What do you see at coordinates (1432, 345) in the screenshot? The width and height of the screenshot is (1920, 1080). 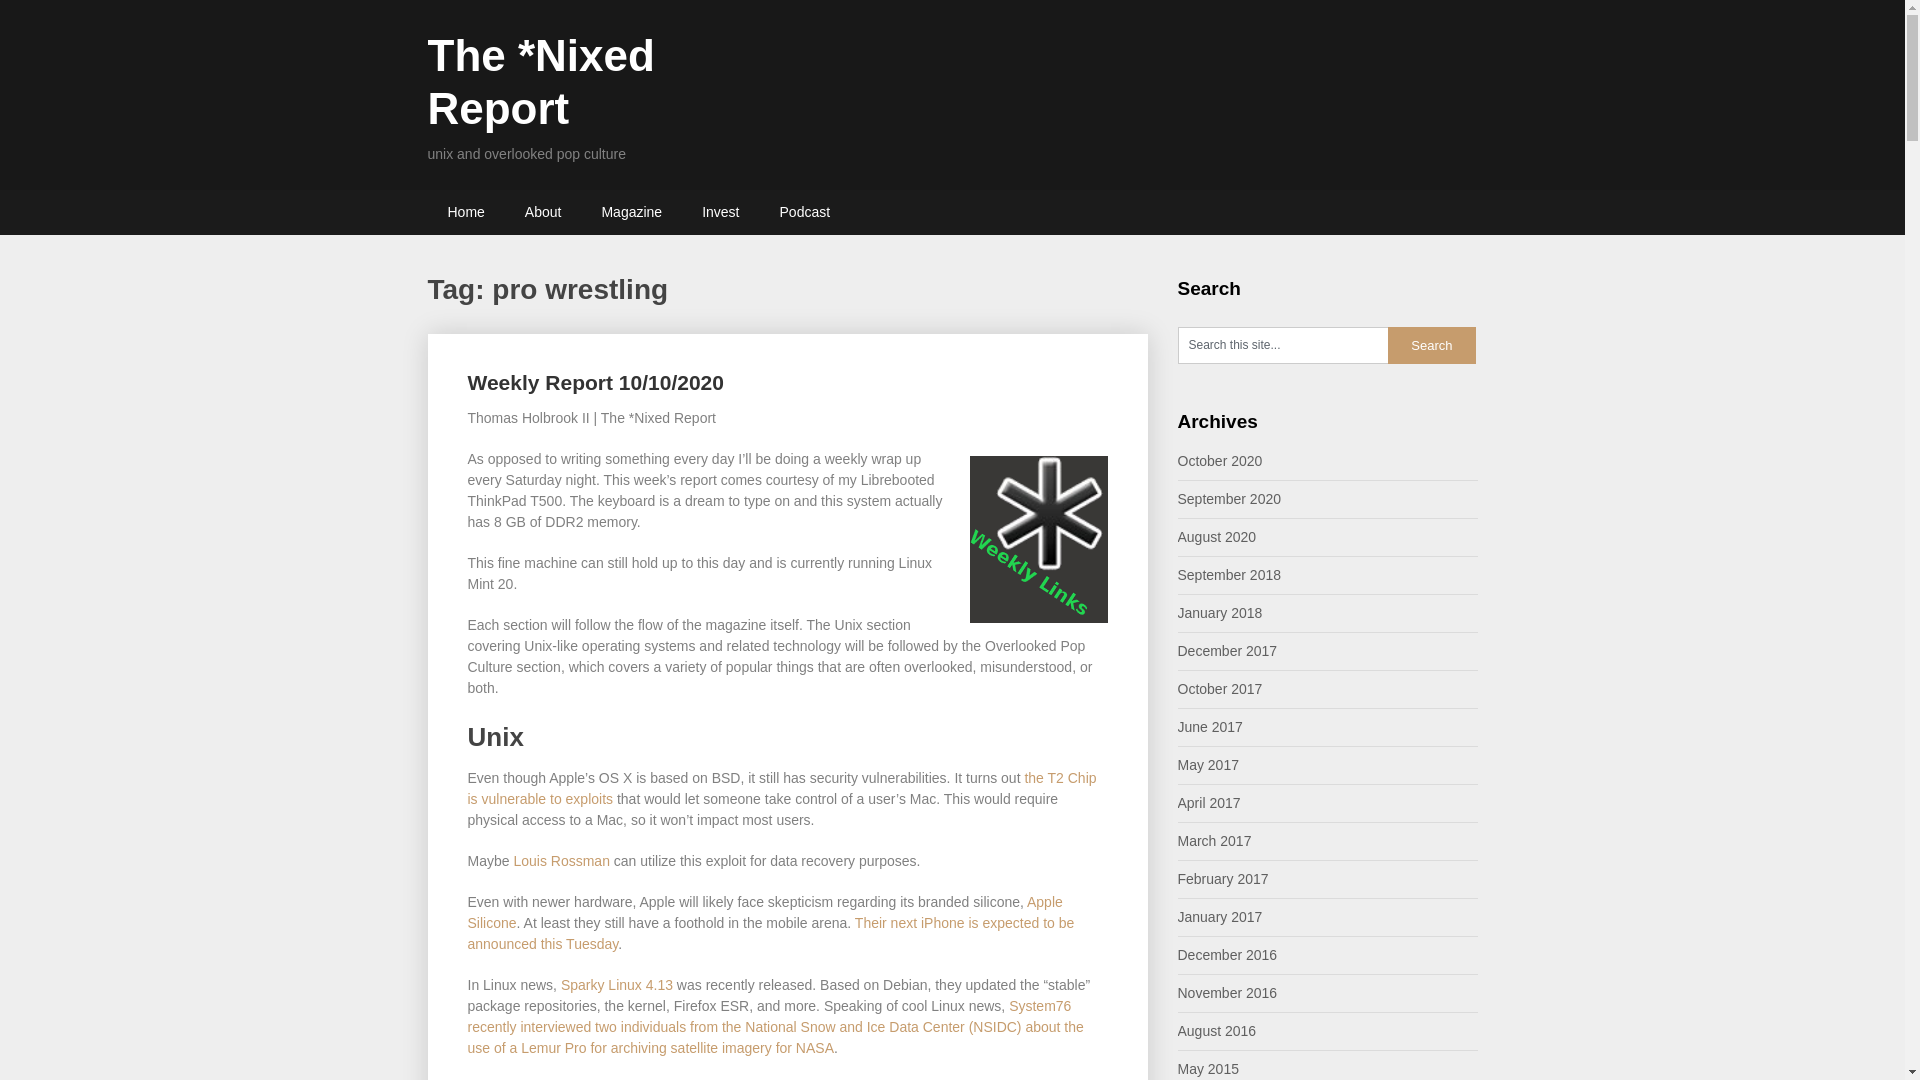 I see `Search` at bounding box center [1432, 345].